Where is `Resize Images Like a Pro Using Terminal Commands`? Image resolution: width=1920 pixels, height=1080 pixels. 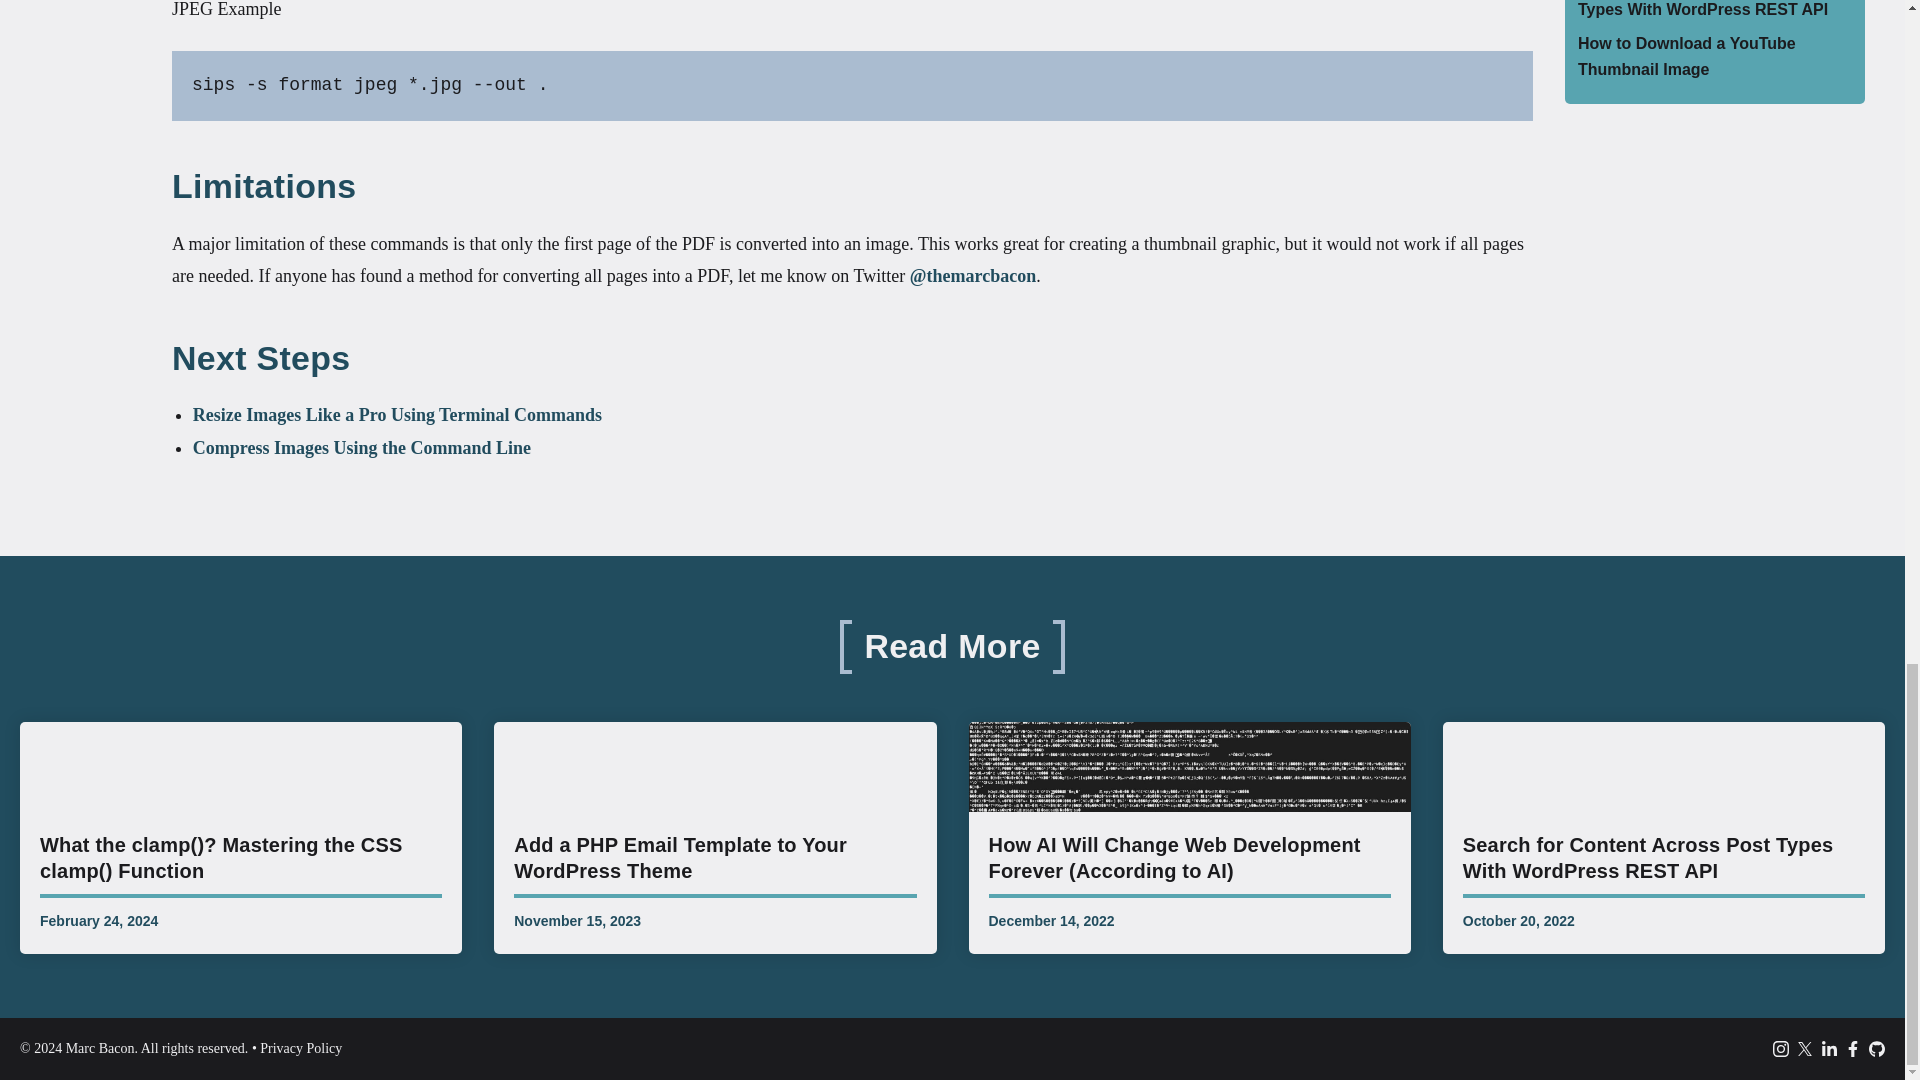 Resize Images Like a Pro Using Terminal Commands is located at coordinates (398, 415).